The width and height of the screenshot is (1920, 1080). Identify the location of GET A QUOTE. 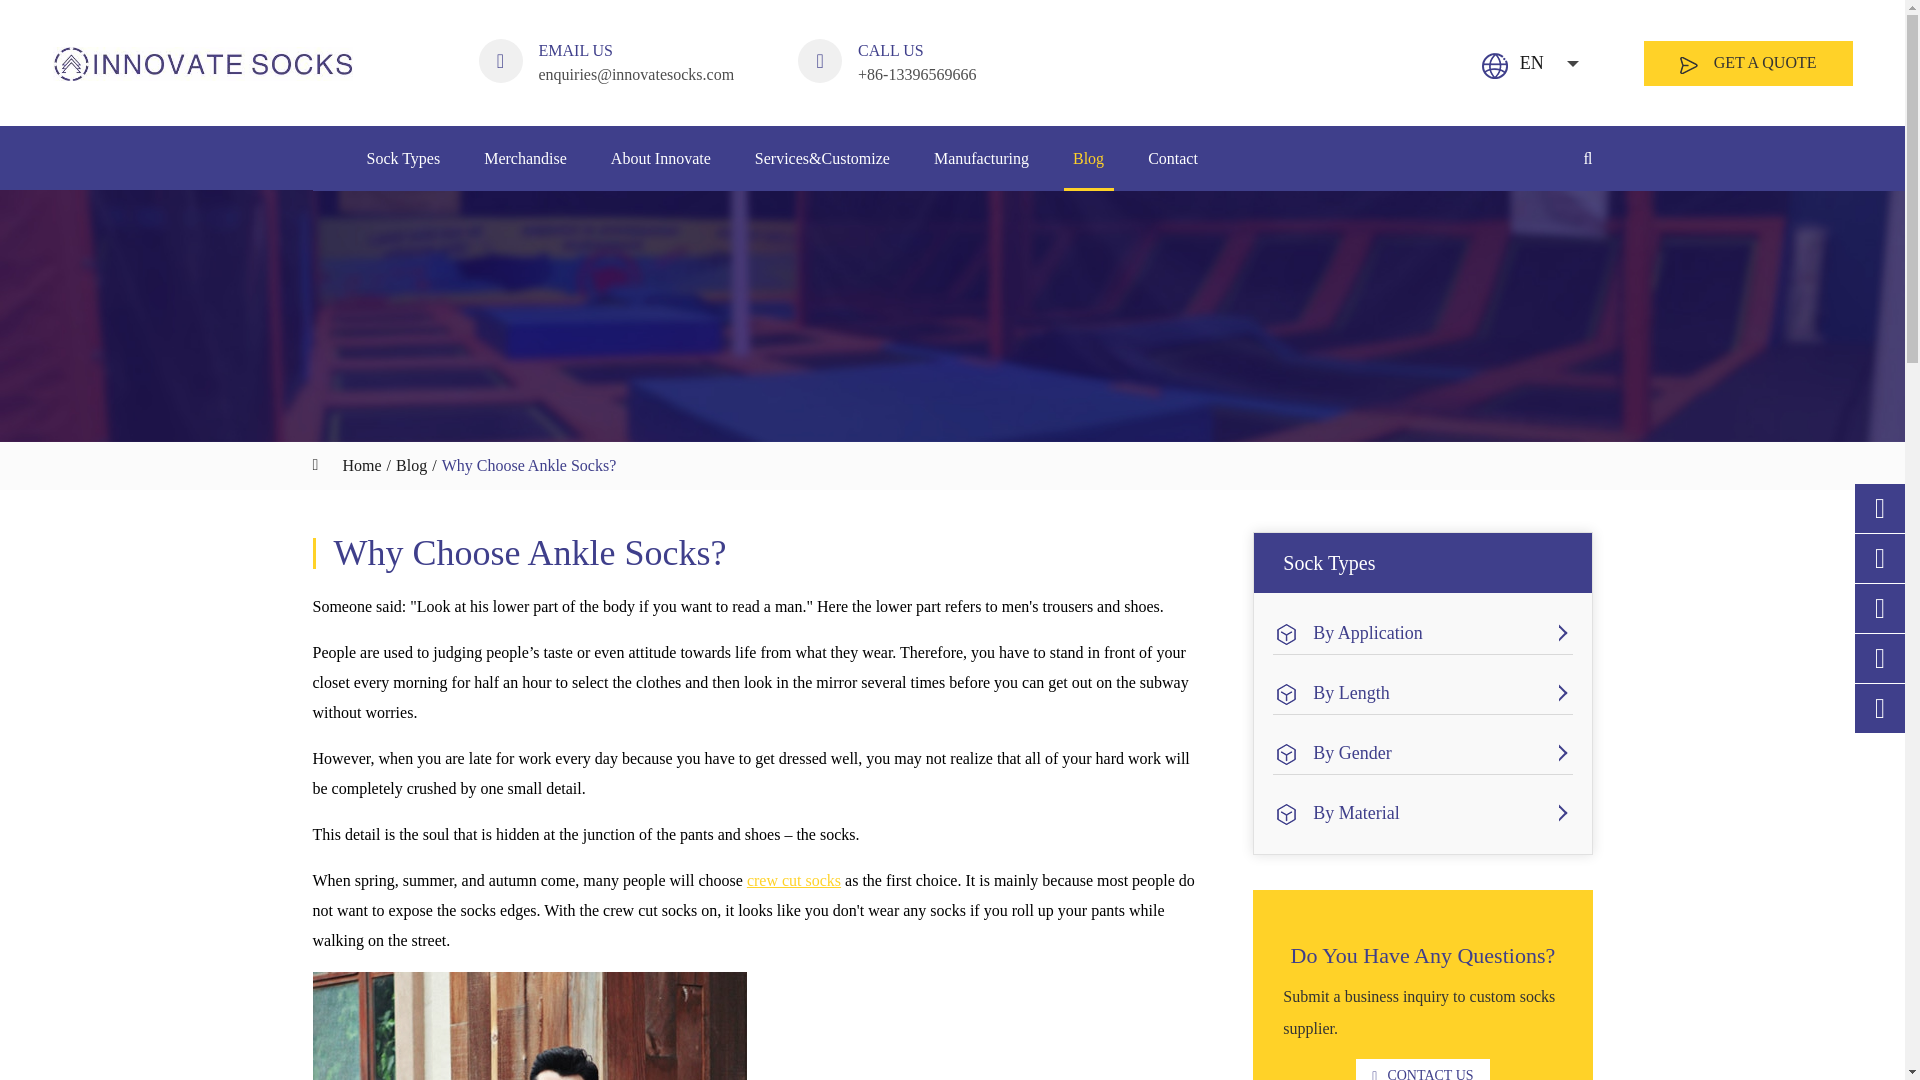
(1748, 64).